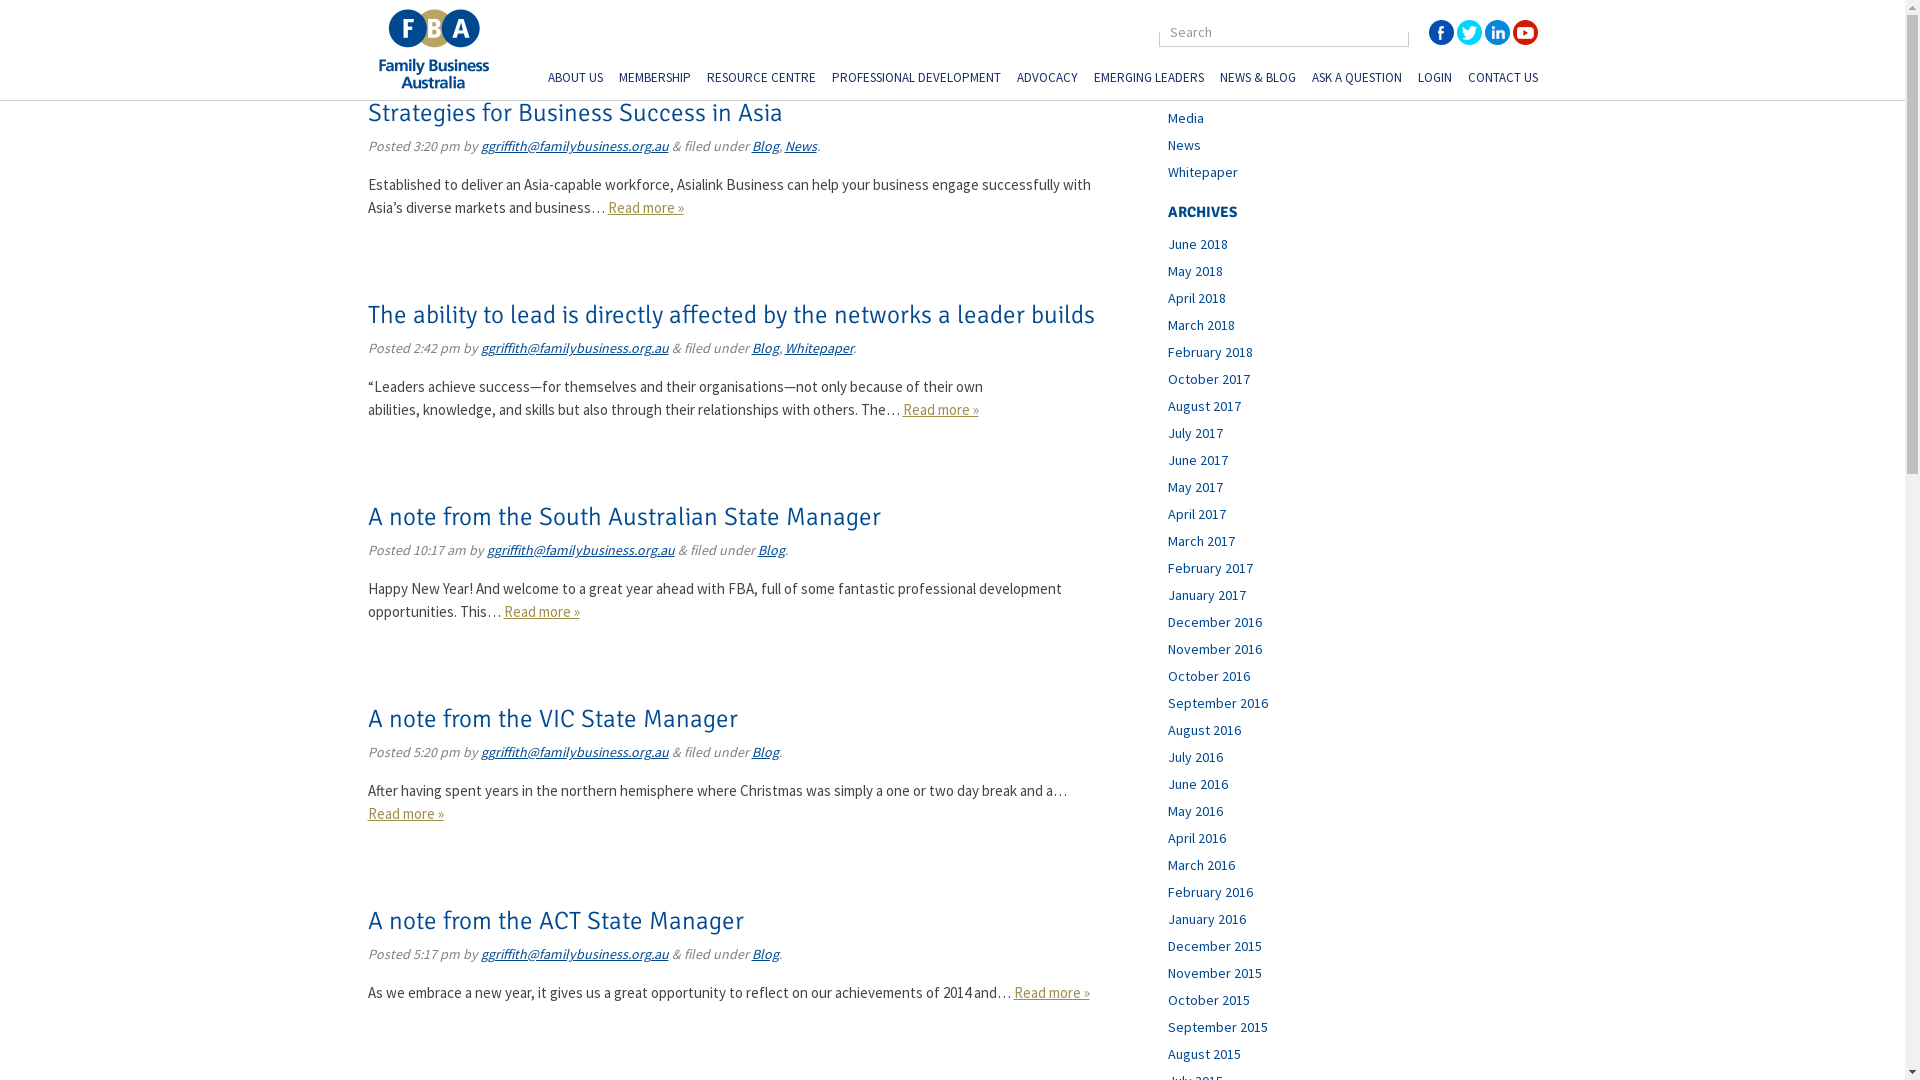 This screenshot has width=1920, height=1080. Describe the element at coordinates (1209, 379) in the screenshot. I see `October 2017` at that location.